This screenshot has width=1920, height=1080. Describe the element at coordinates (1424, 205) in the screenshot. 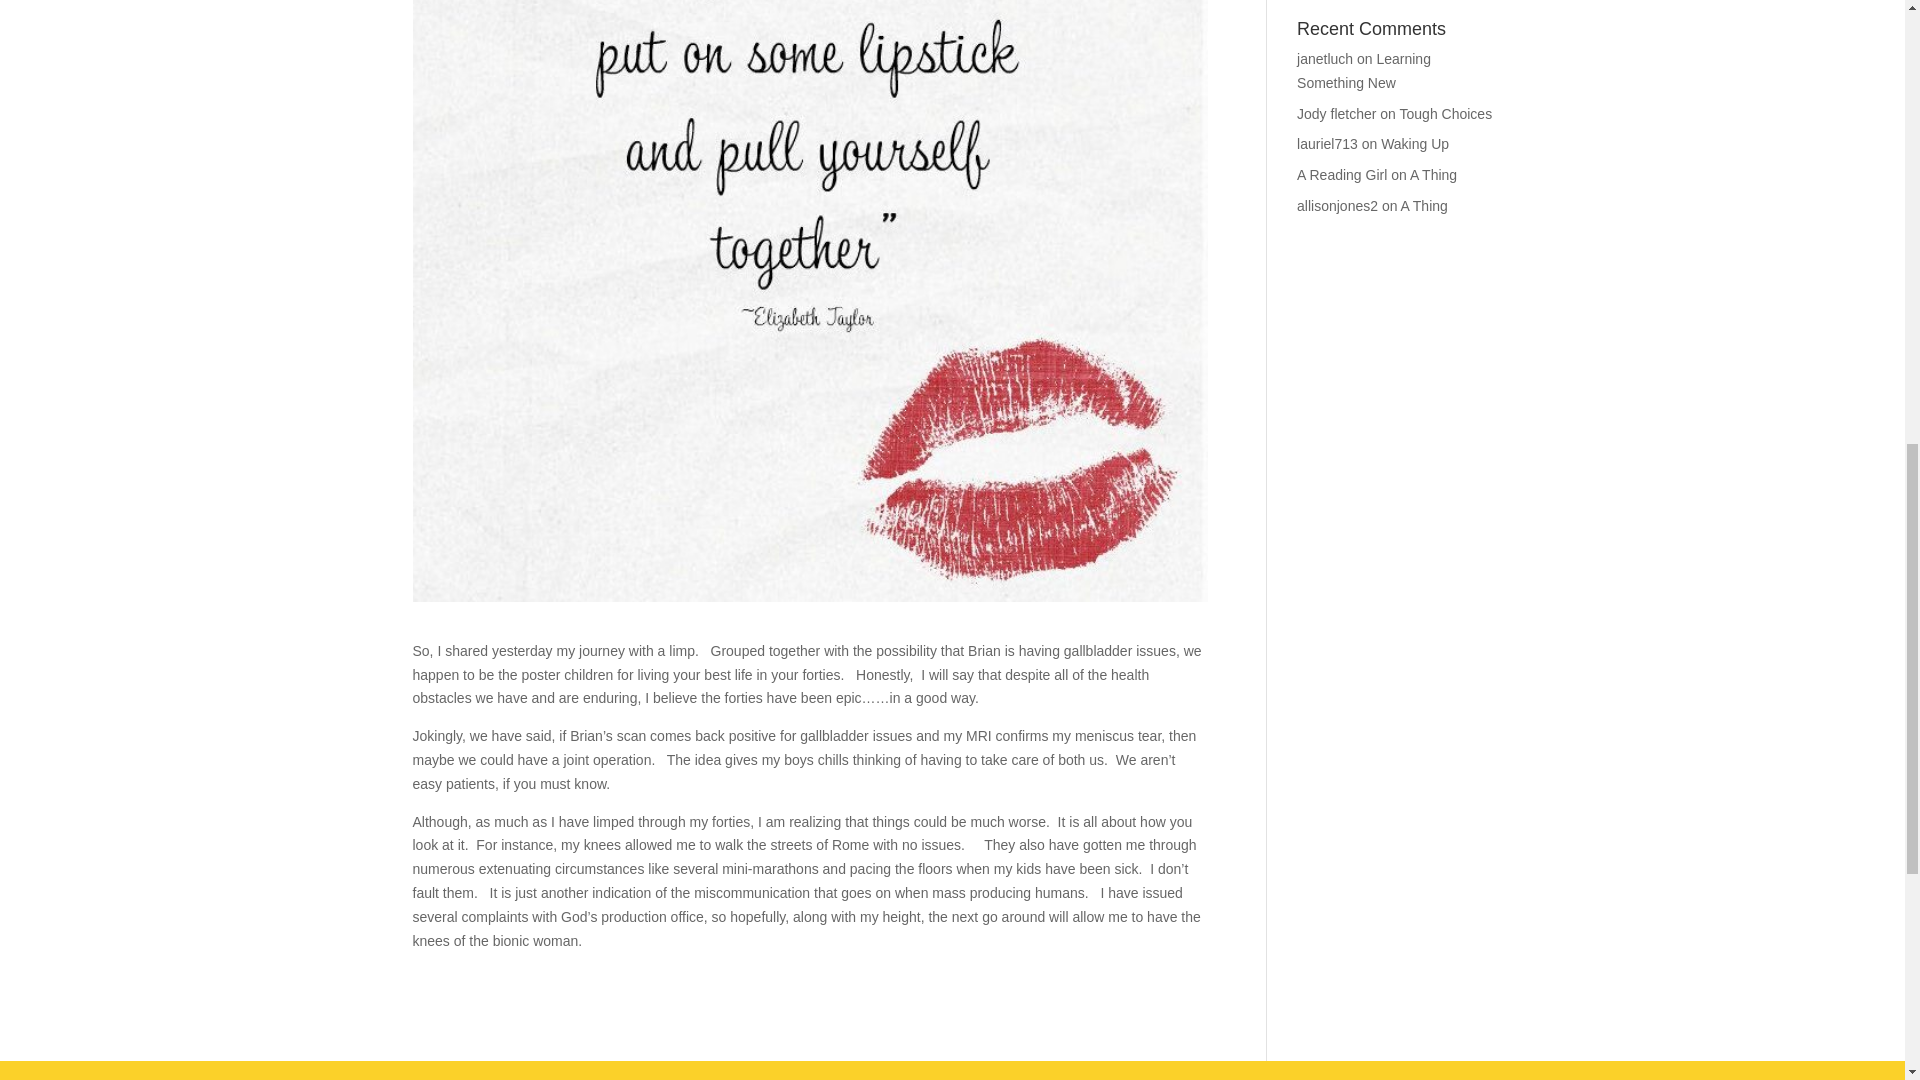

I see `A Thing` at that location.